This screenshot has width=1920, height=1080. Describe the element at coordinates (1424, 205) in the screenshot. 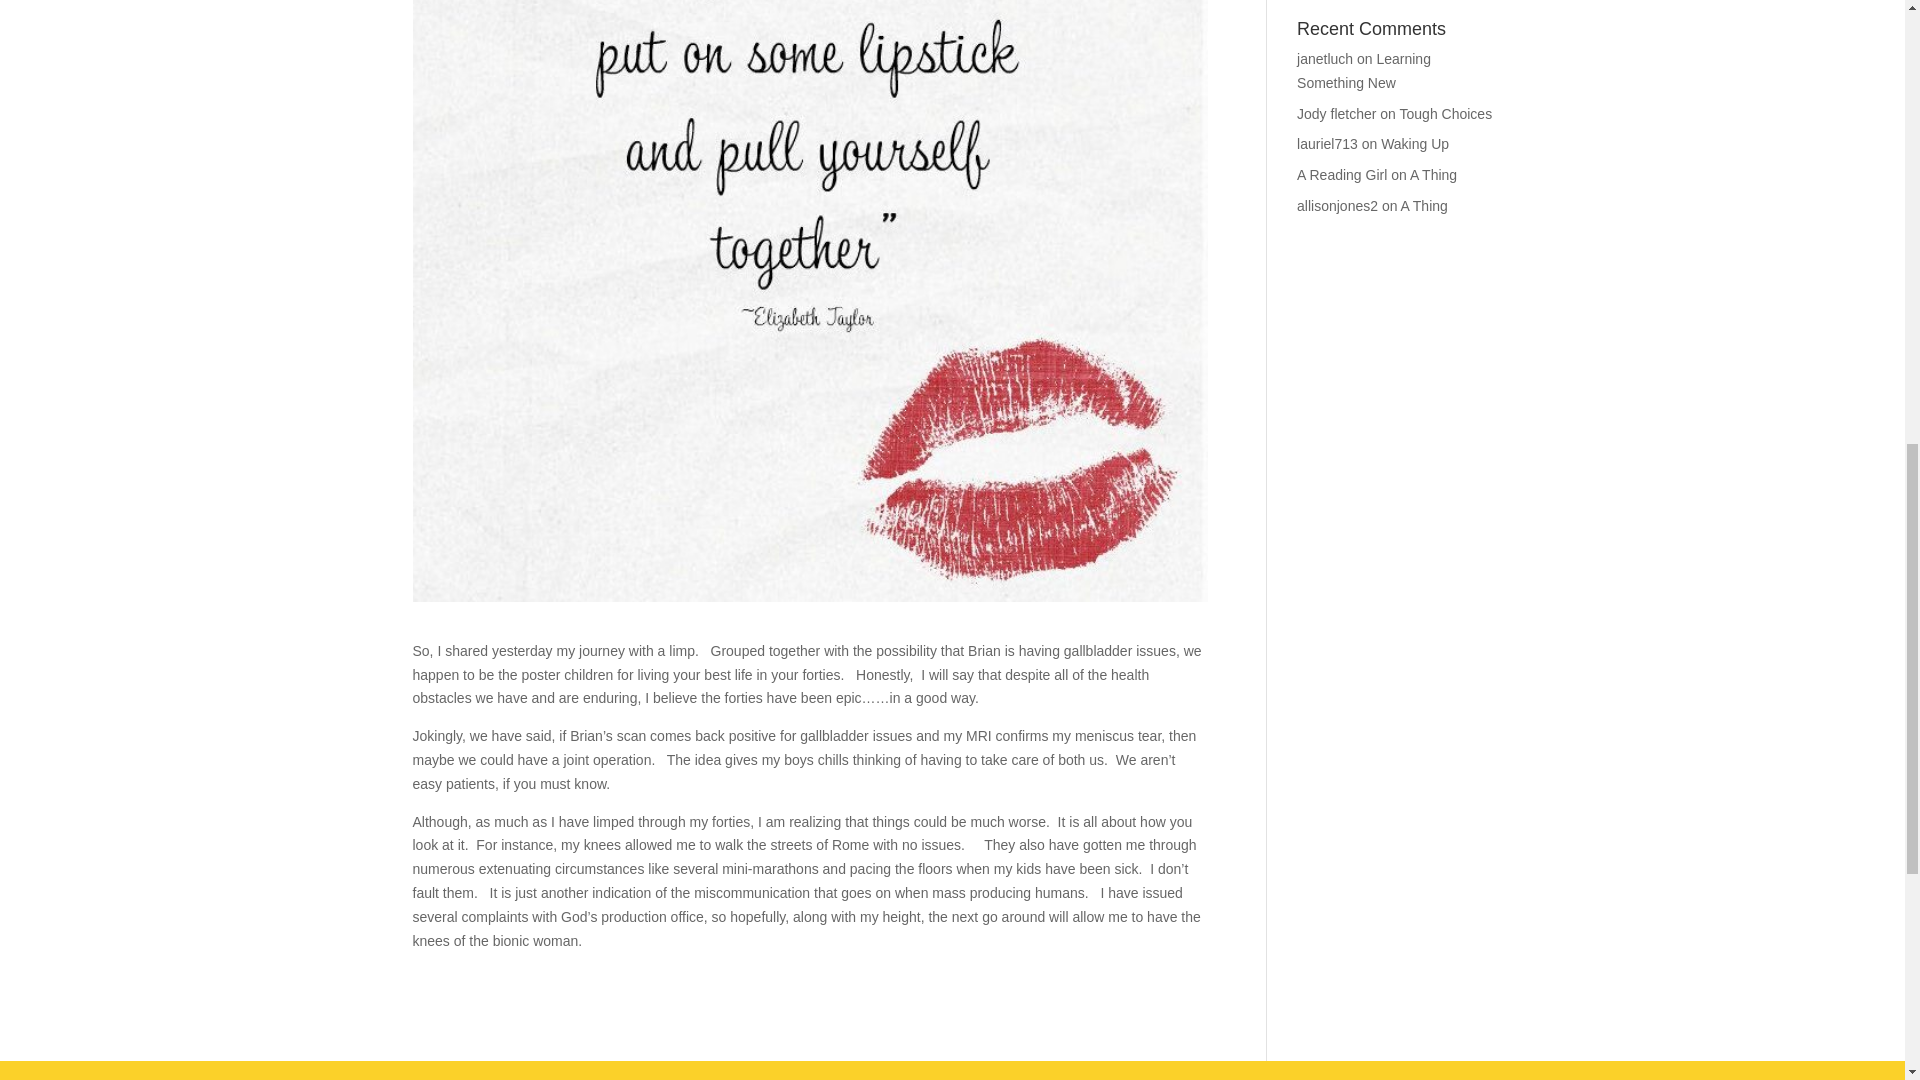

I see `A Thing` at that location.